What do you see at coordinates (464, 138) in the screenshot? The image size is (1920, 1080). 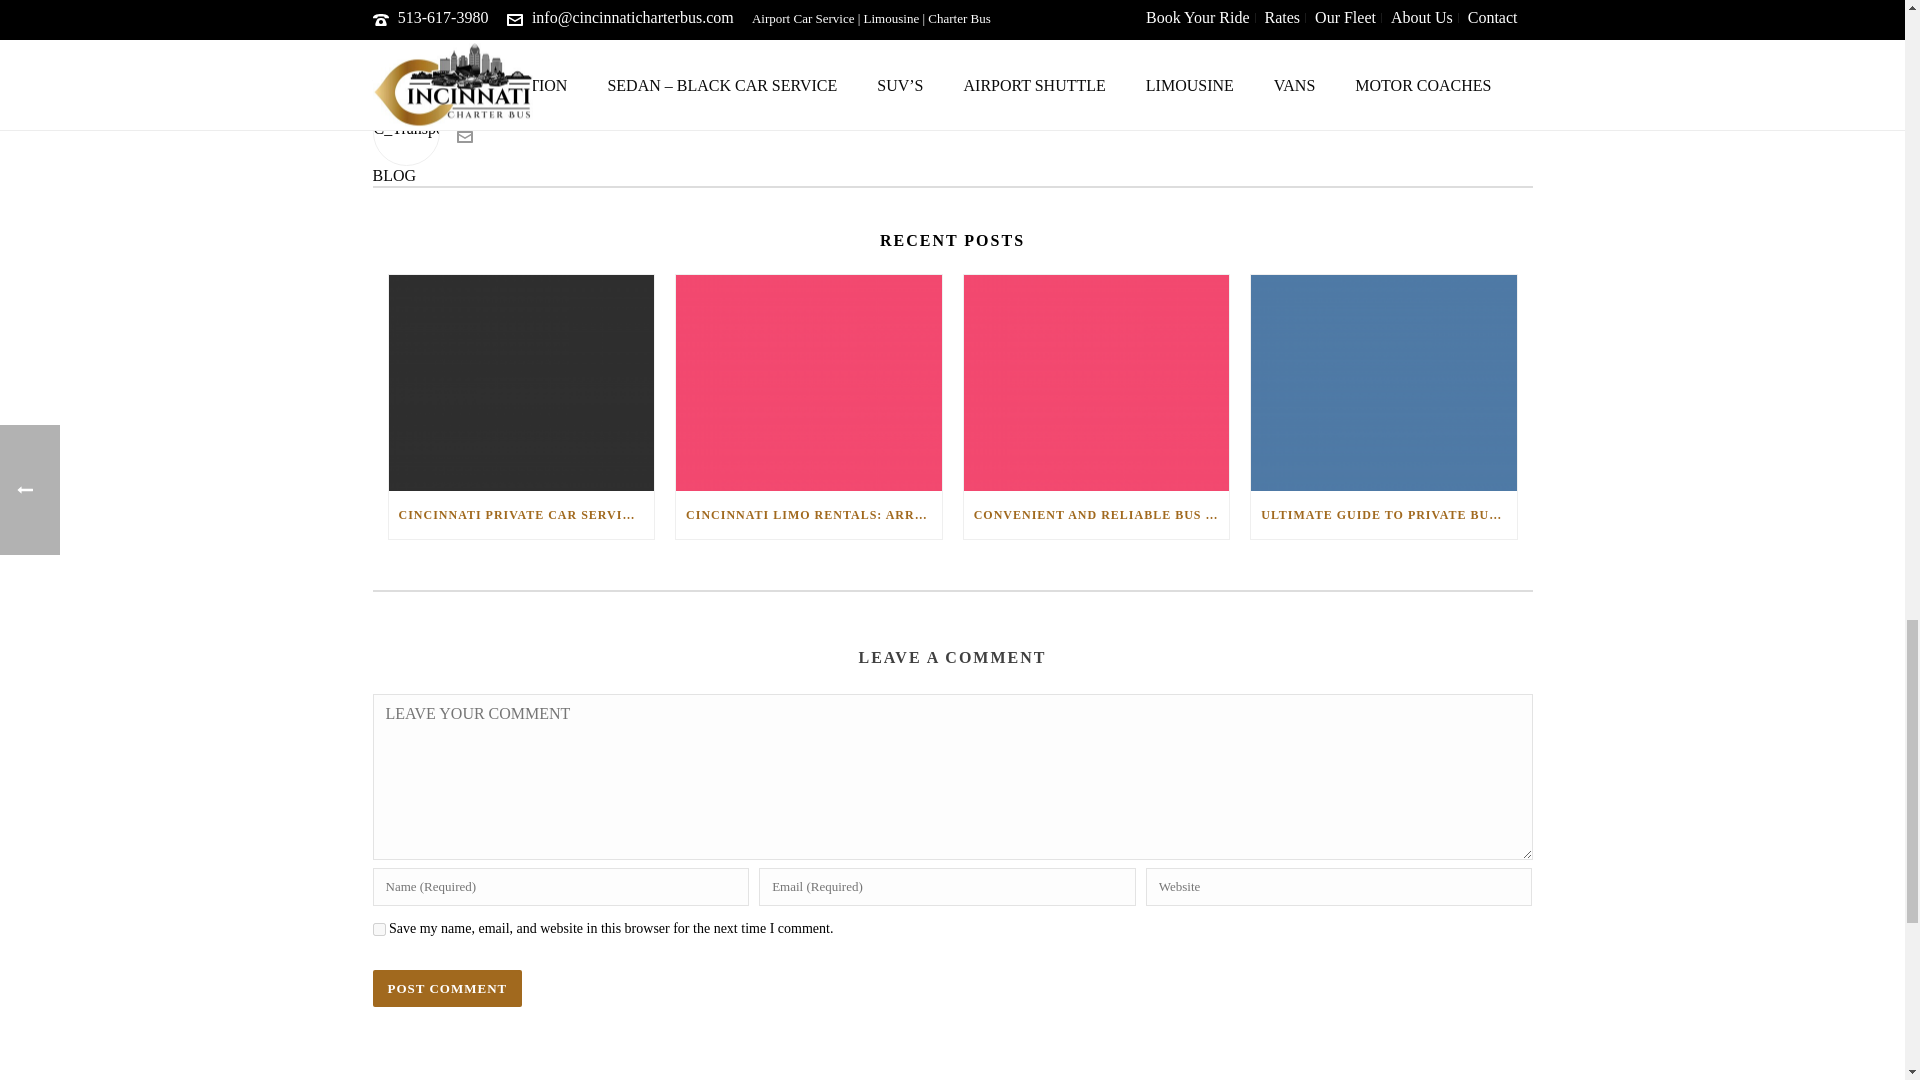 I see `Get in touch with me via email` at bounding box center [464, 138].